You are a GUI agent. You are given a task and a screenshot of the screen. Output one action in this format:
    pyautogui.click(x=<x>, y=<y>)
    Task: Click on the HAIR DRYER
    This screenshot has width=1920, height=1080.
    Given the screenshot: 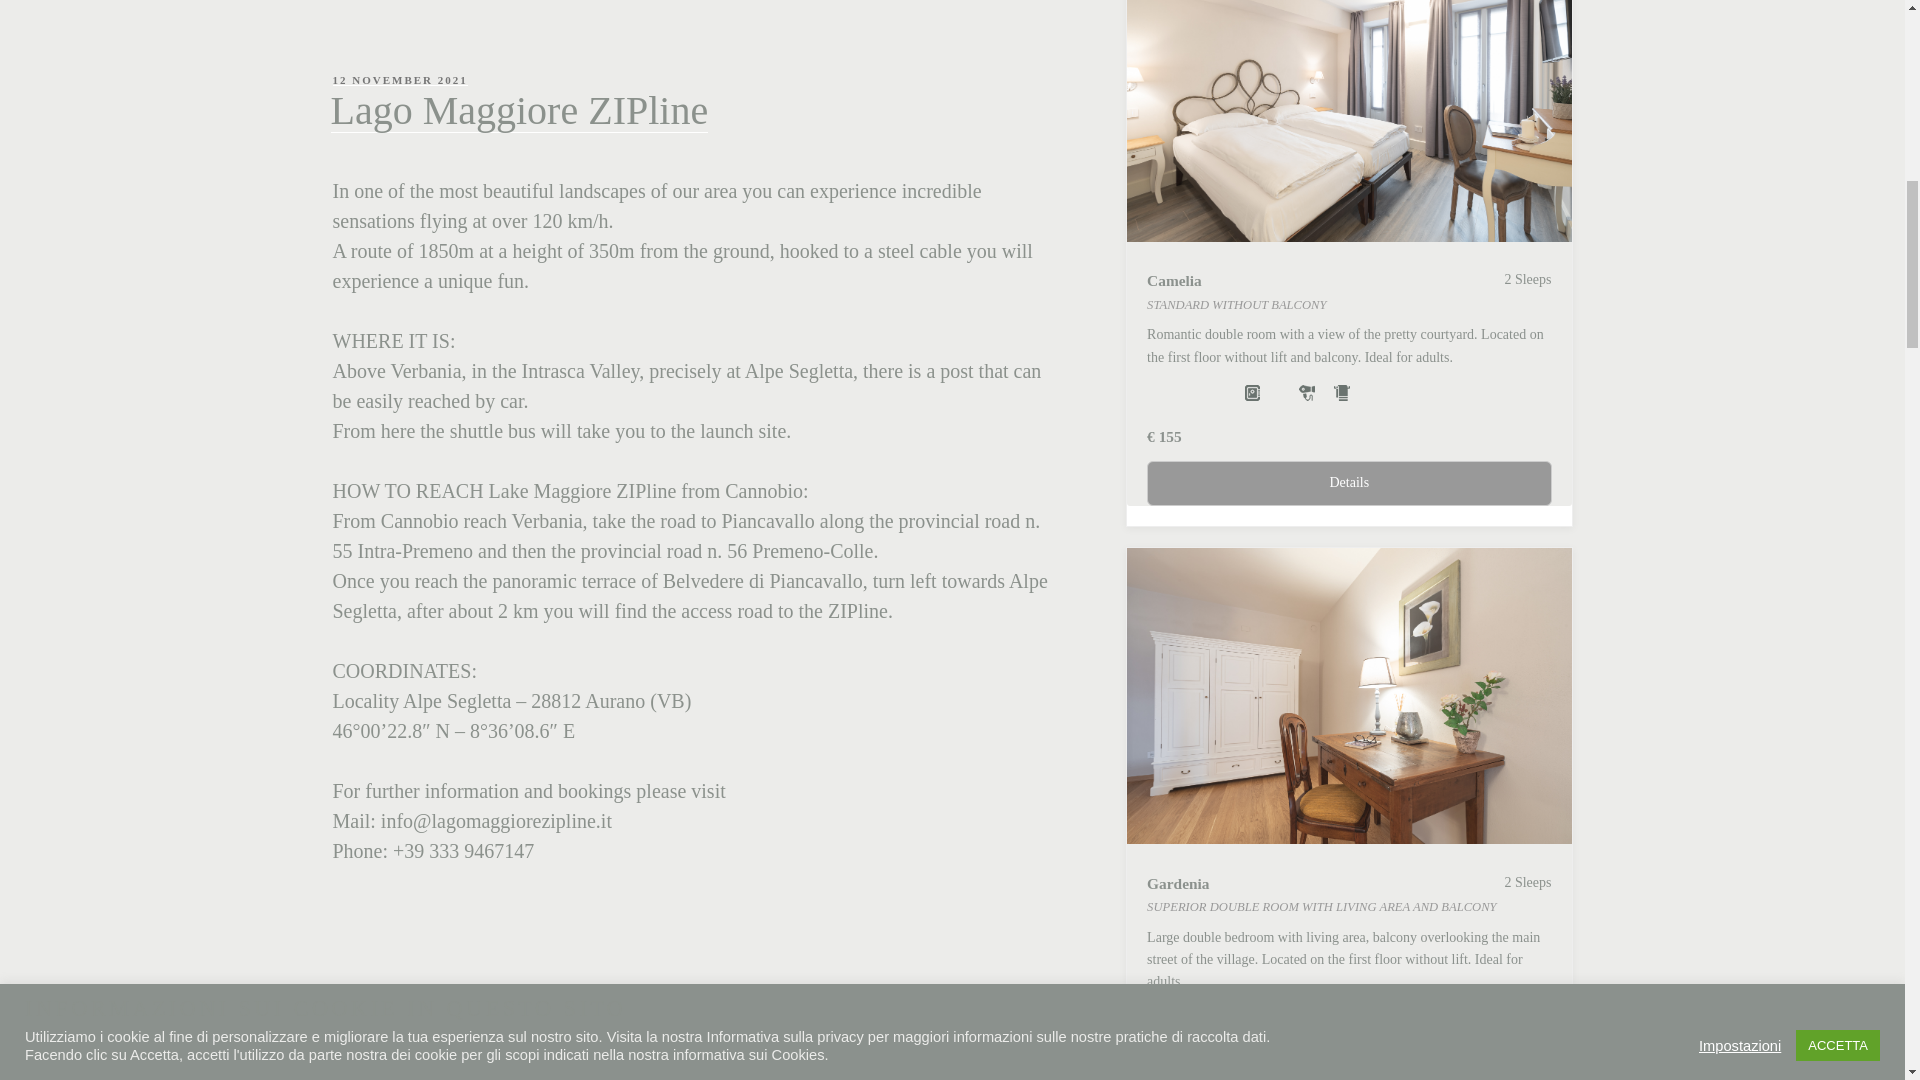 What is the action you would take?
    pyautogui.click(x=1307, y=1018)
    